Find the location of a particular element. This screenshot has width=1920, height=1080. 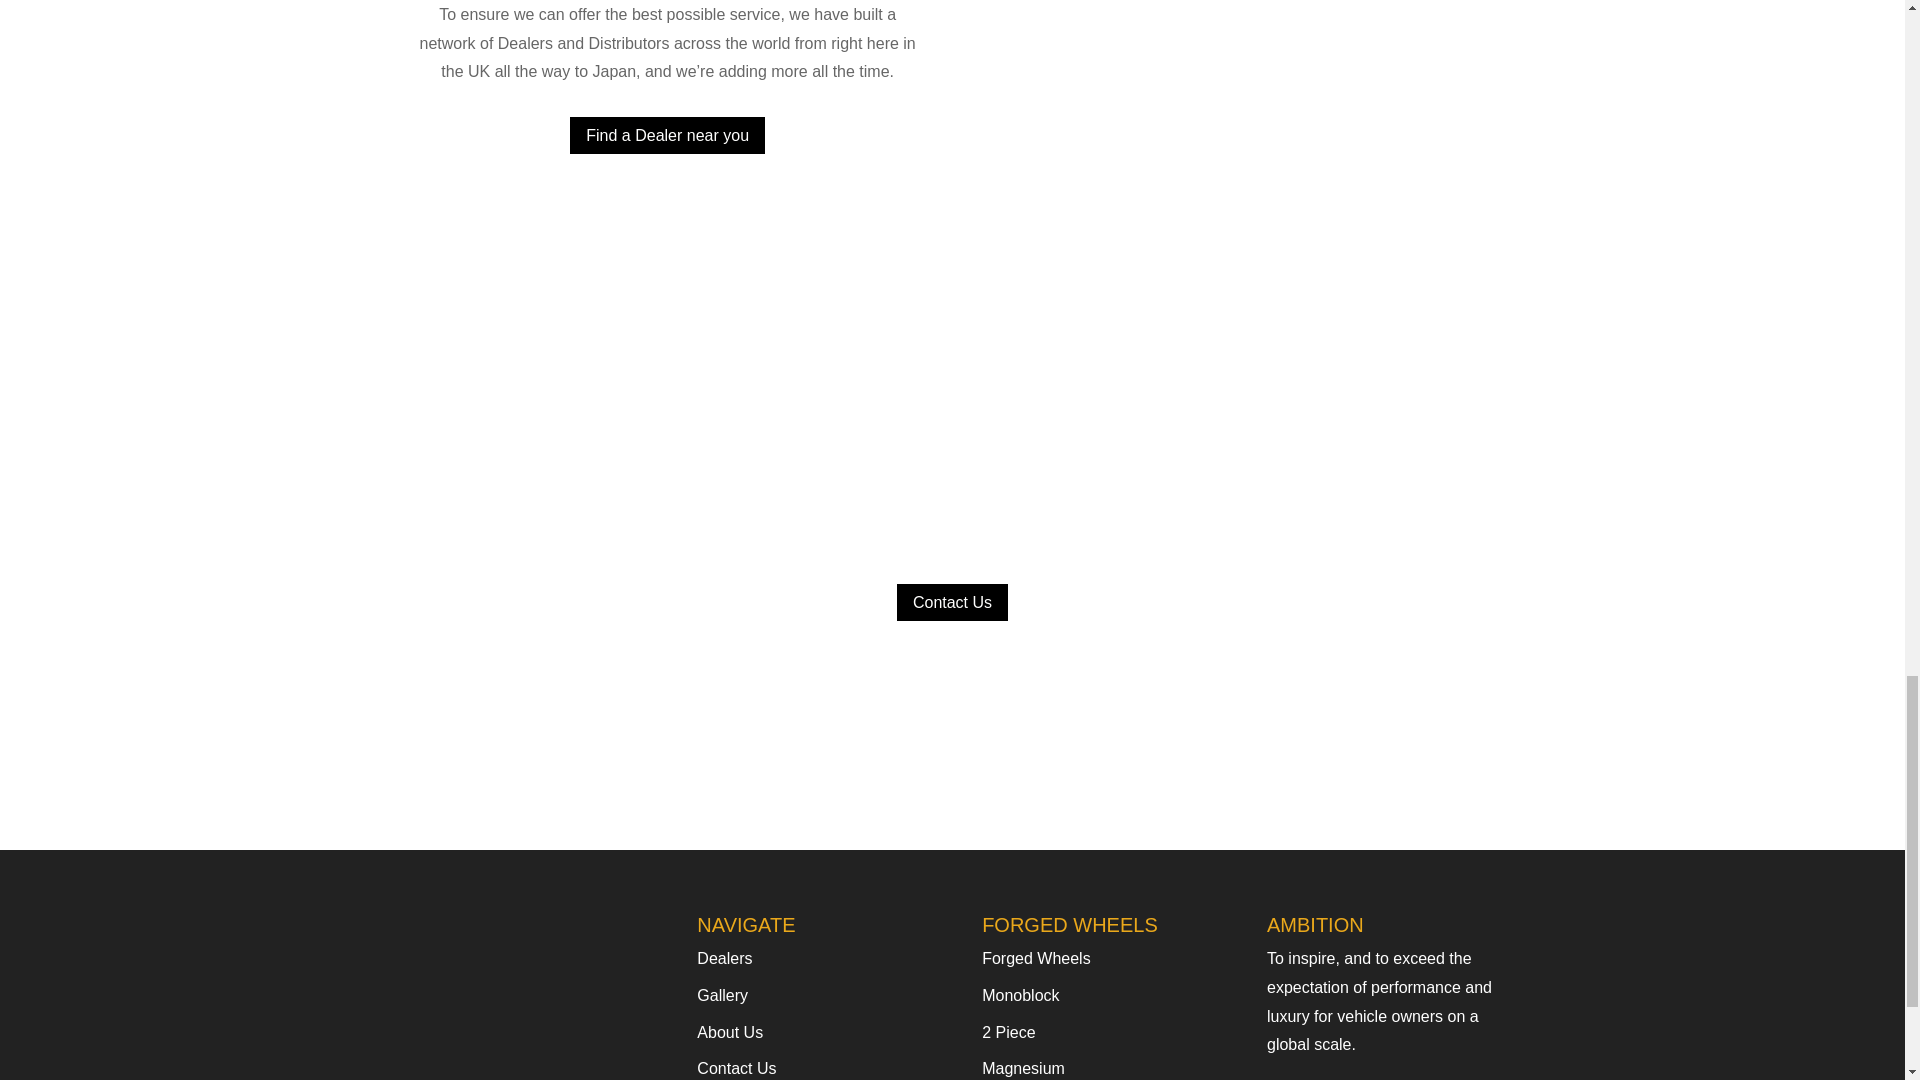

Gallery is located at coordinates (722, 996).